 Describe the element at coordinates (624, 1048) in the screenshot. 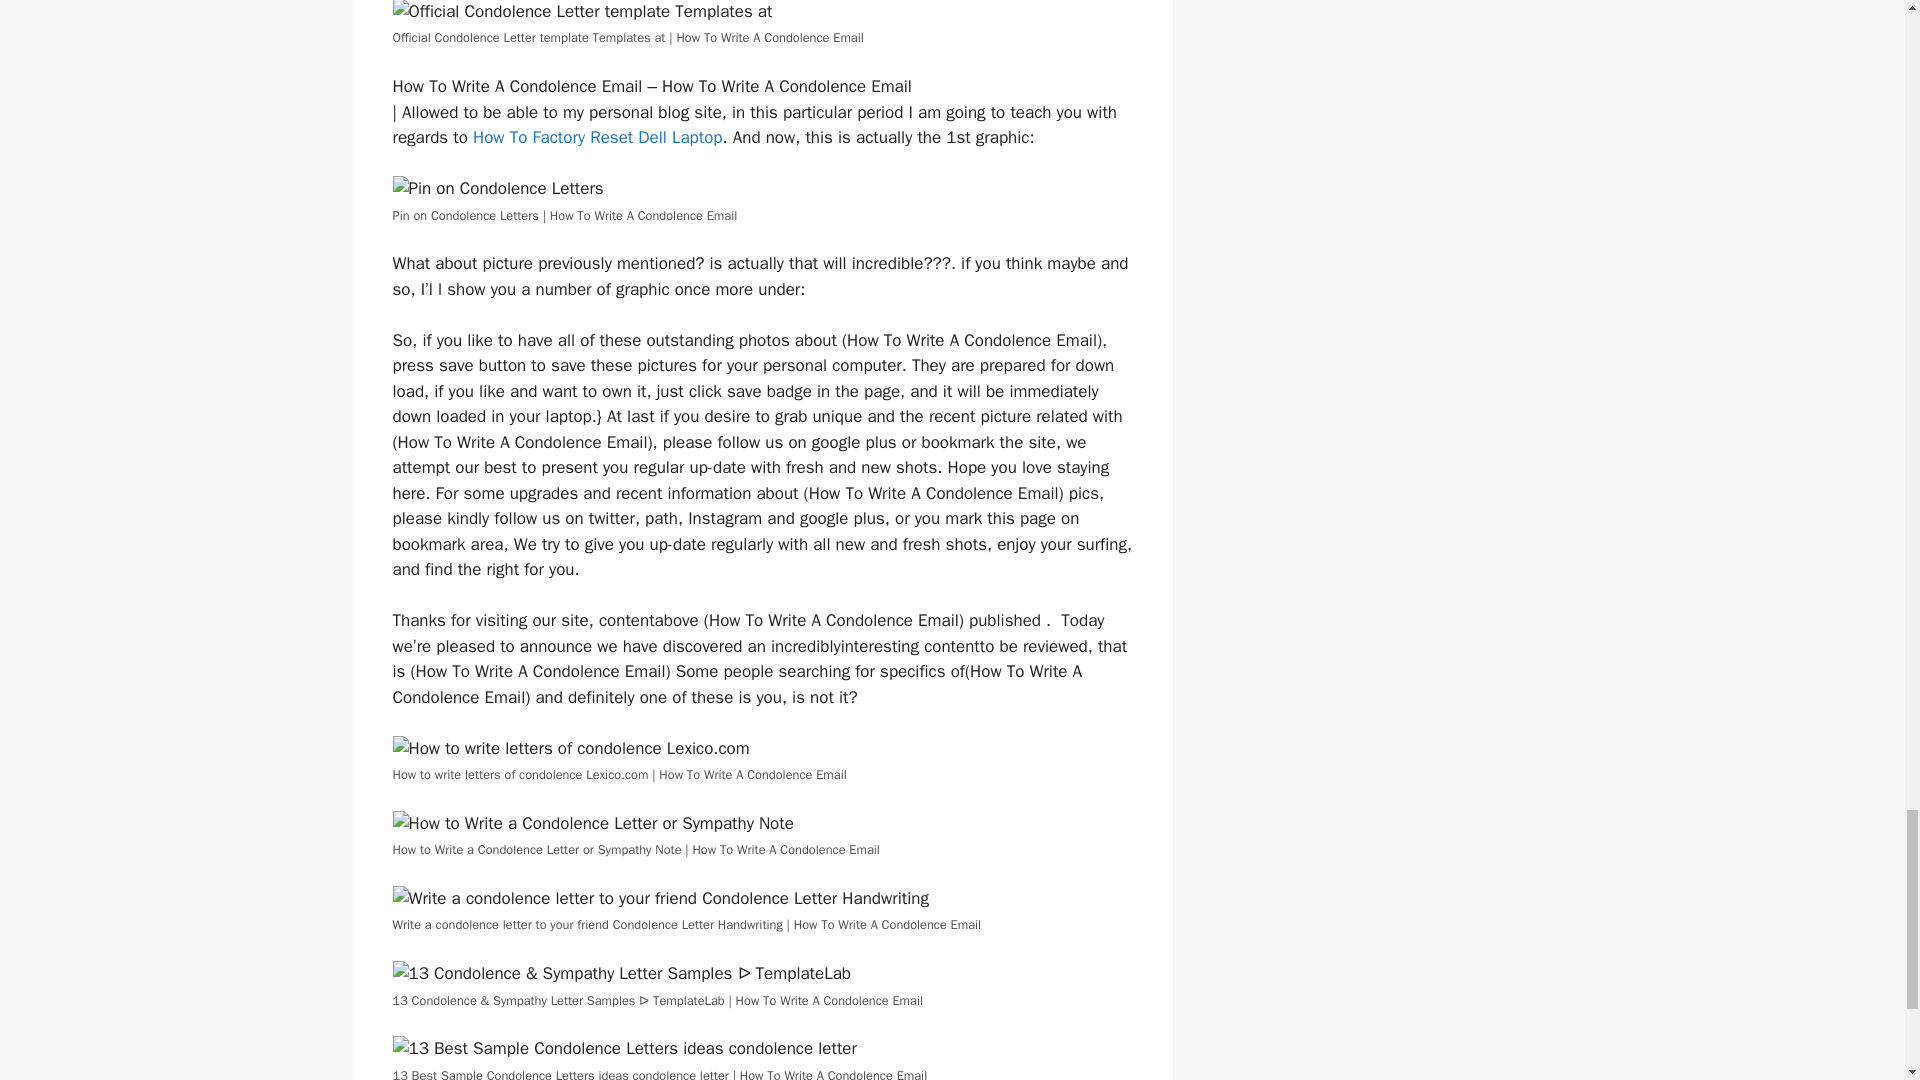

I see `13 Best Sample Condolence Letters ideas  condolence letter` at that location.